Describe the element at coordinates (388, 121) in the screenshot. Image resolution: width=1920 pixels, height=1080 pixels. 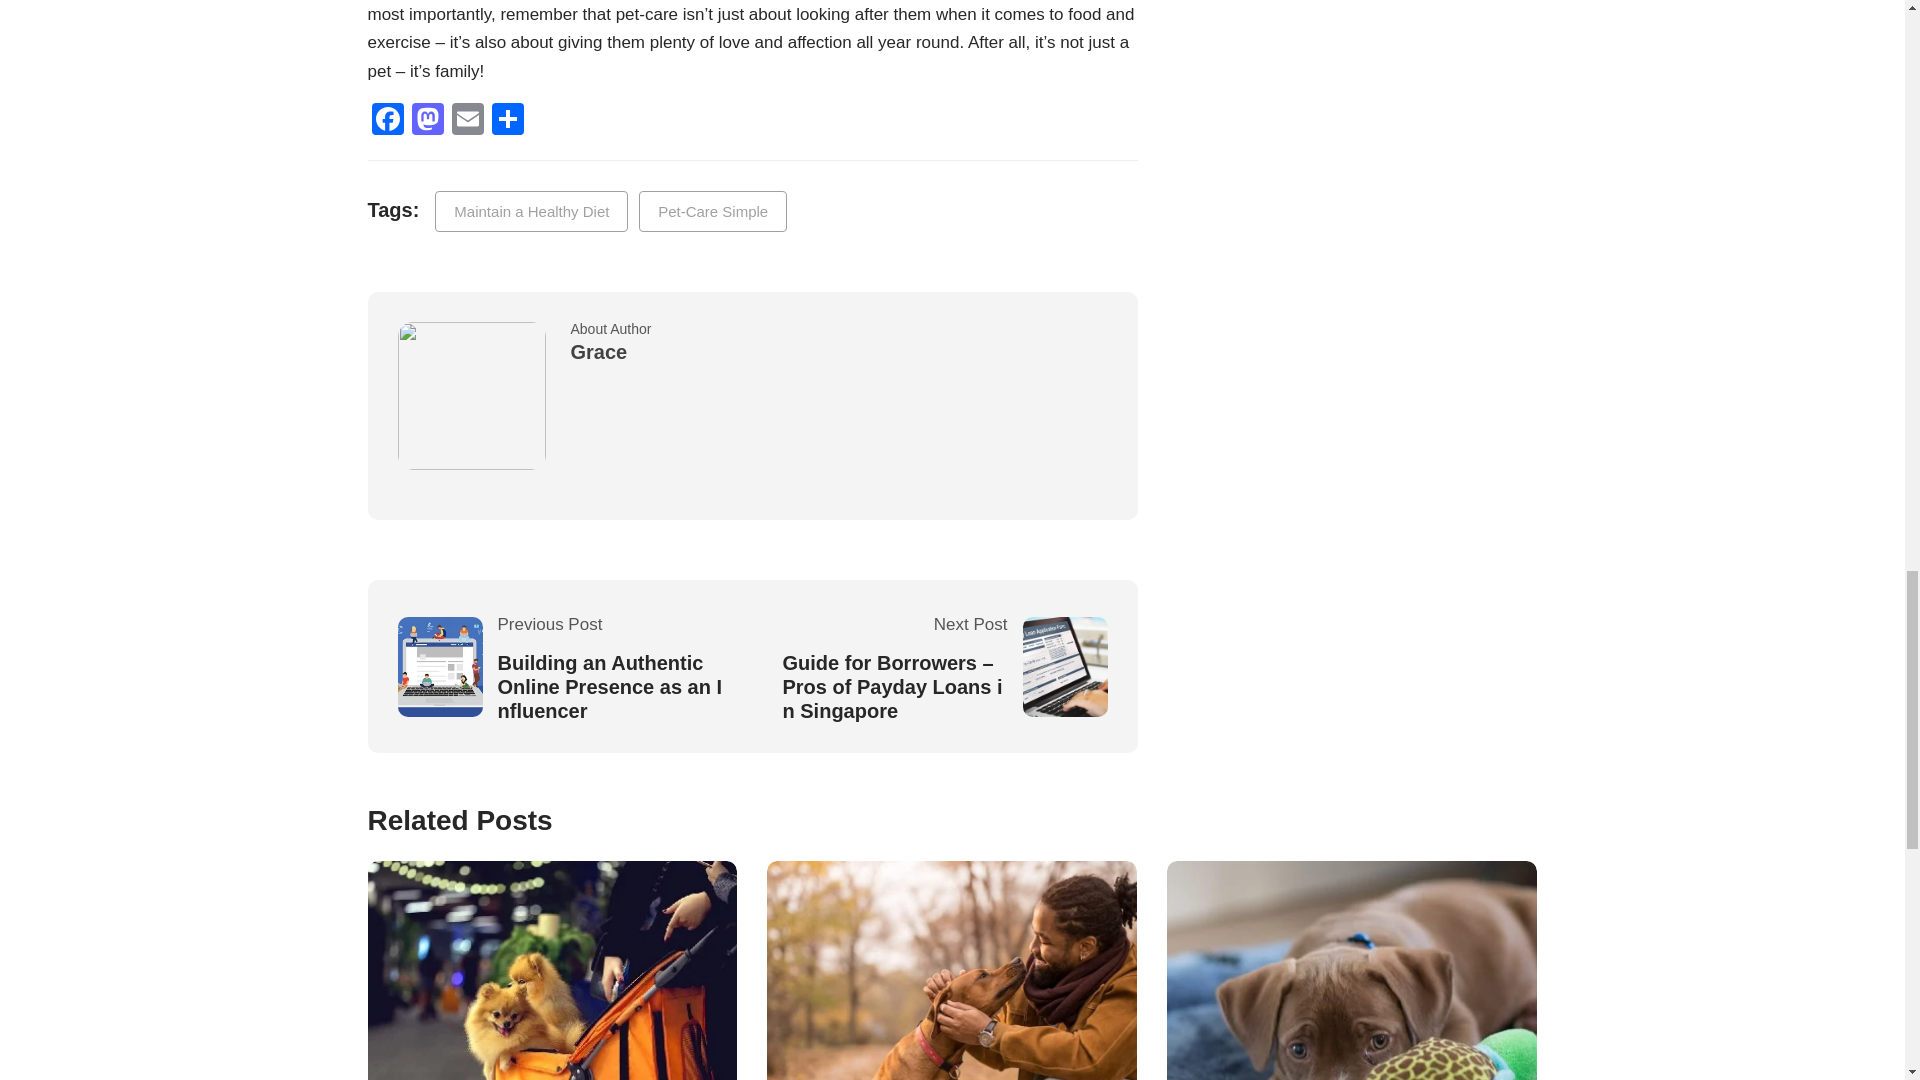
I see `Facebook` at that location.